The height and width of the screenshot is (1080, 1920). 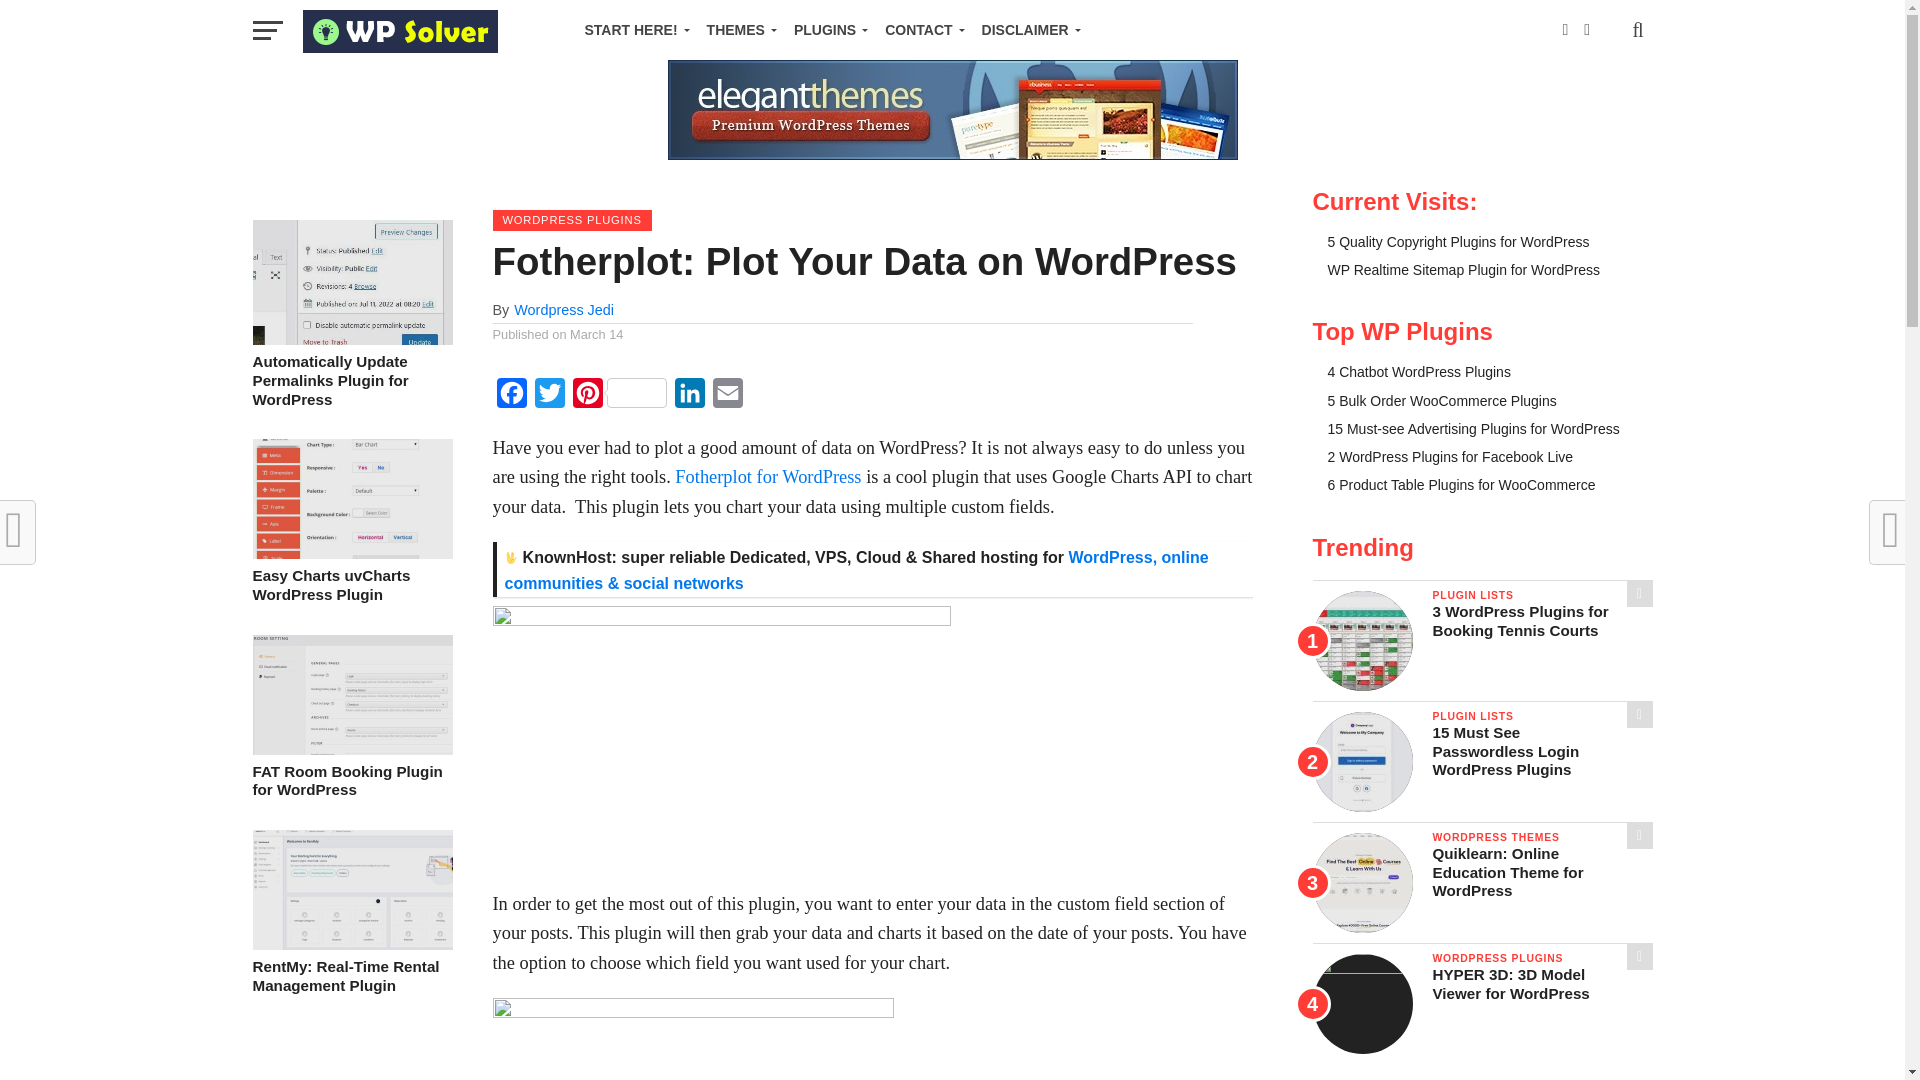 I want to click on Easy Charts uvCharts WordPress Plugin, so click(x=351, y=553).